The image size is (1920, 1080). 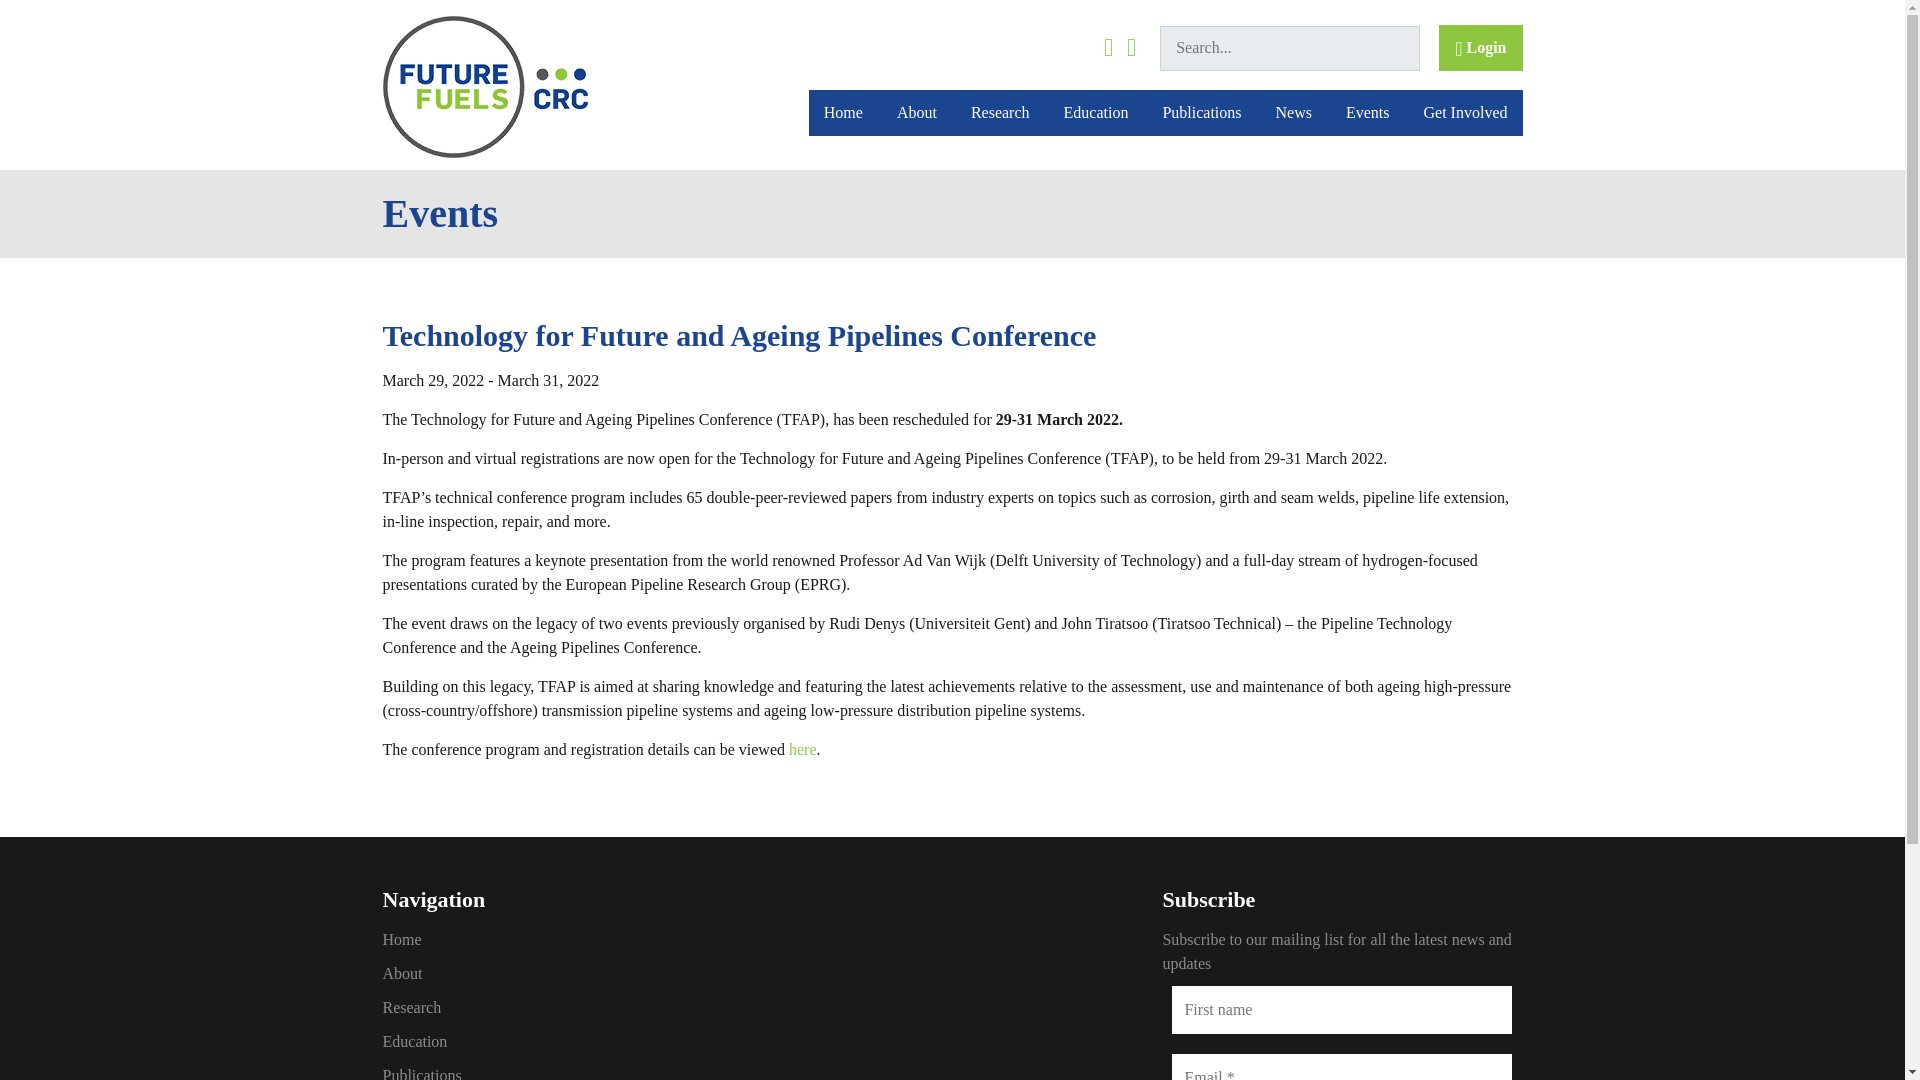 What do you see at coordinates (1480, 48) in the screenshot?
I see `Login` at bounding box center [1480, 48].